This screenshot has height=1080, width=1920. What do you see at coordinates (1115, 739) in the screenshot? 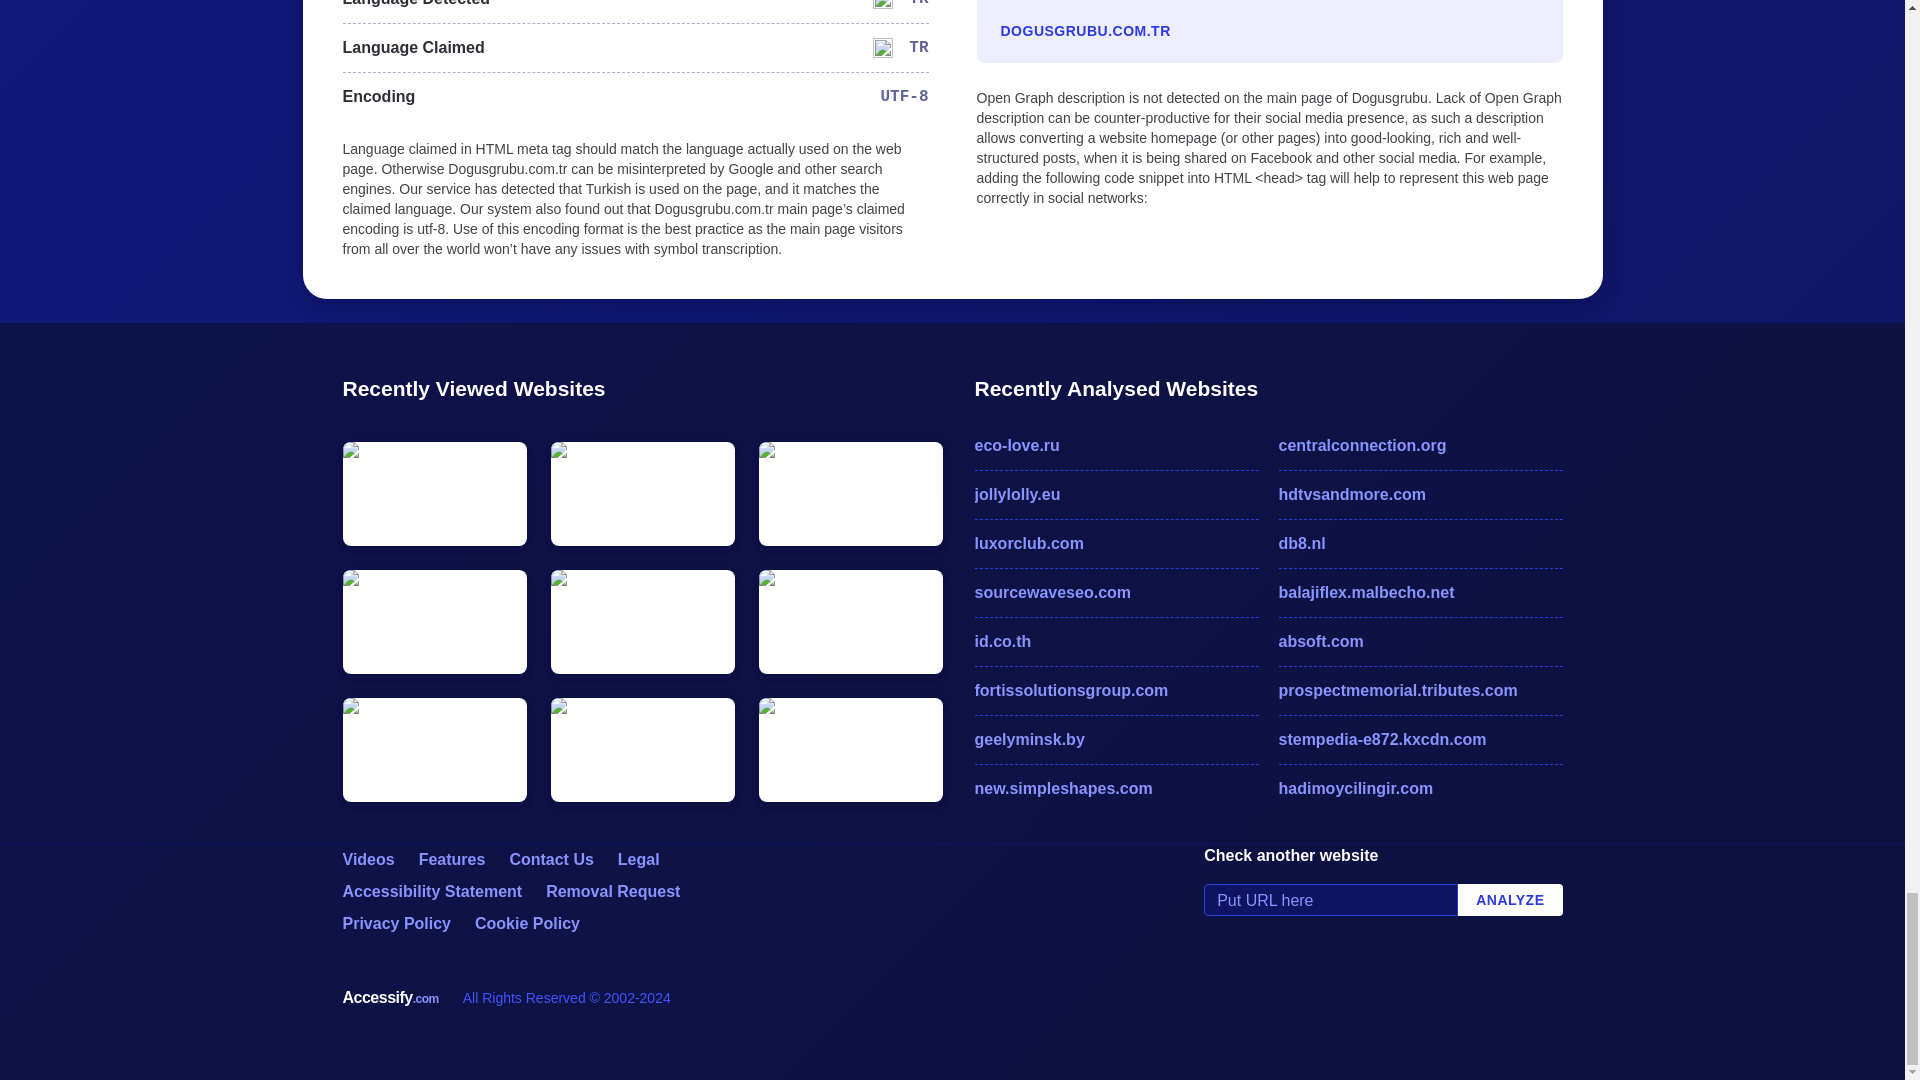
I see `geelyminsk.by` at bounding box center [1115, 739].